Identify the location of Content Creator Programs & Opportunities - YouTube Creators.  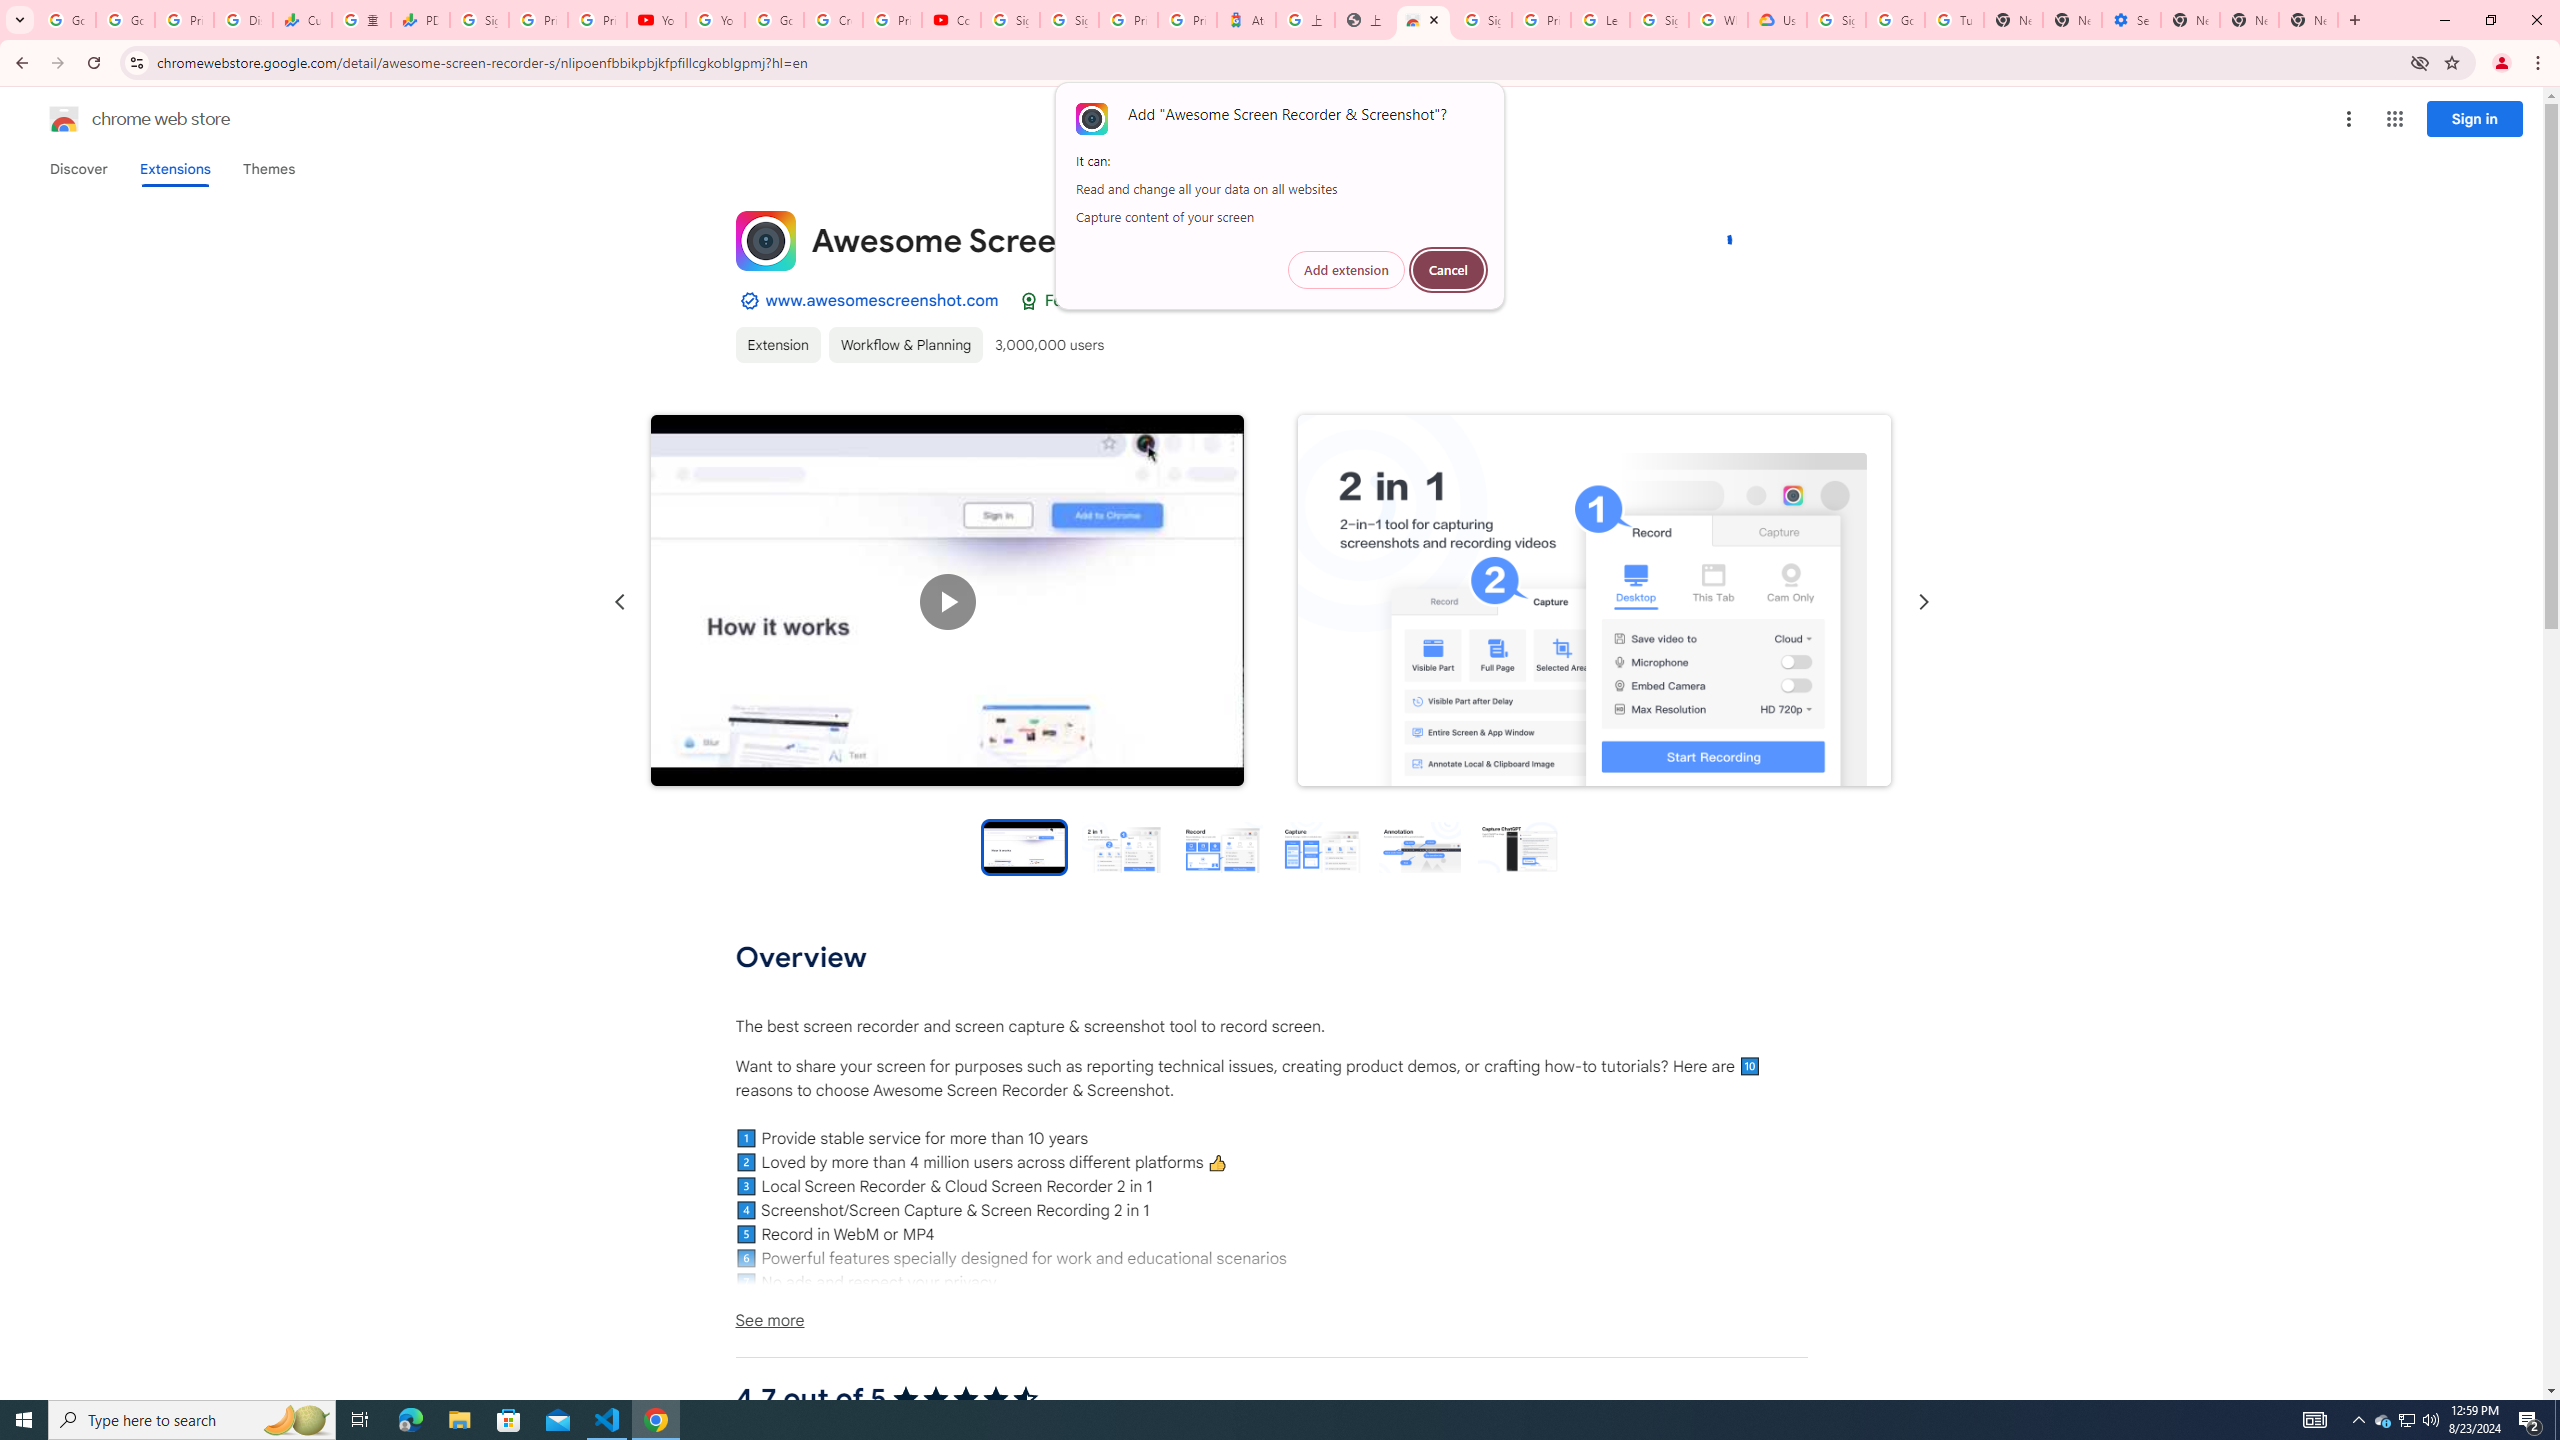
(952, 20).